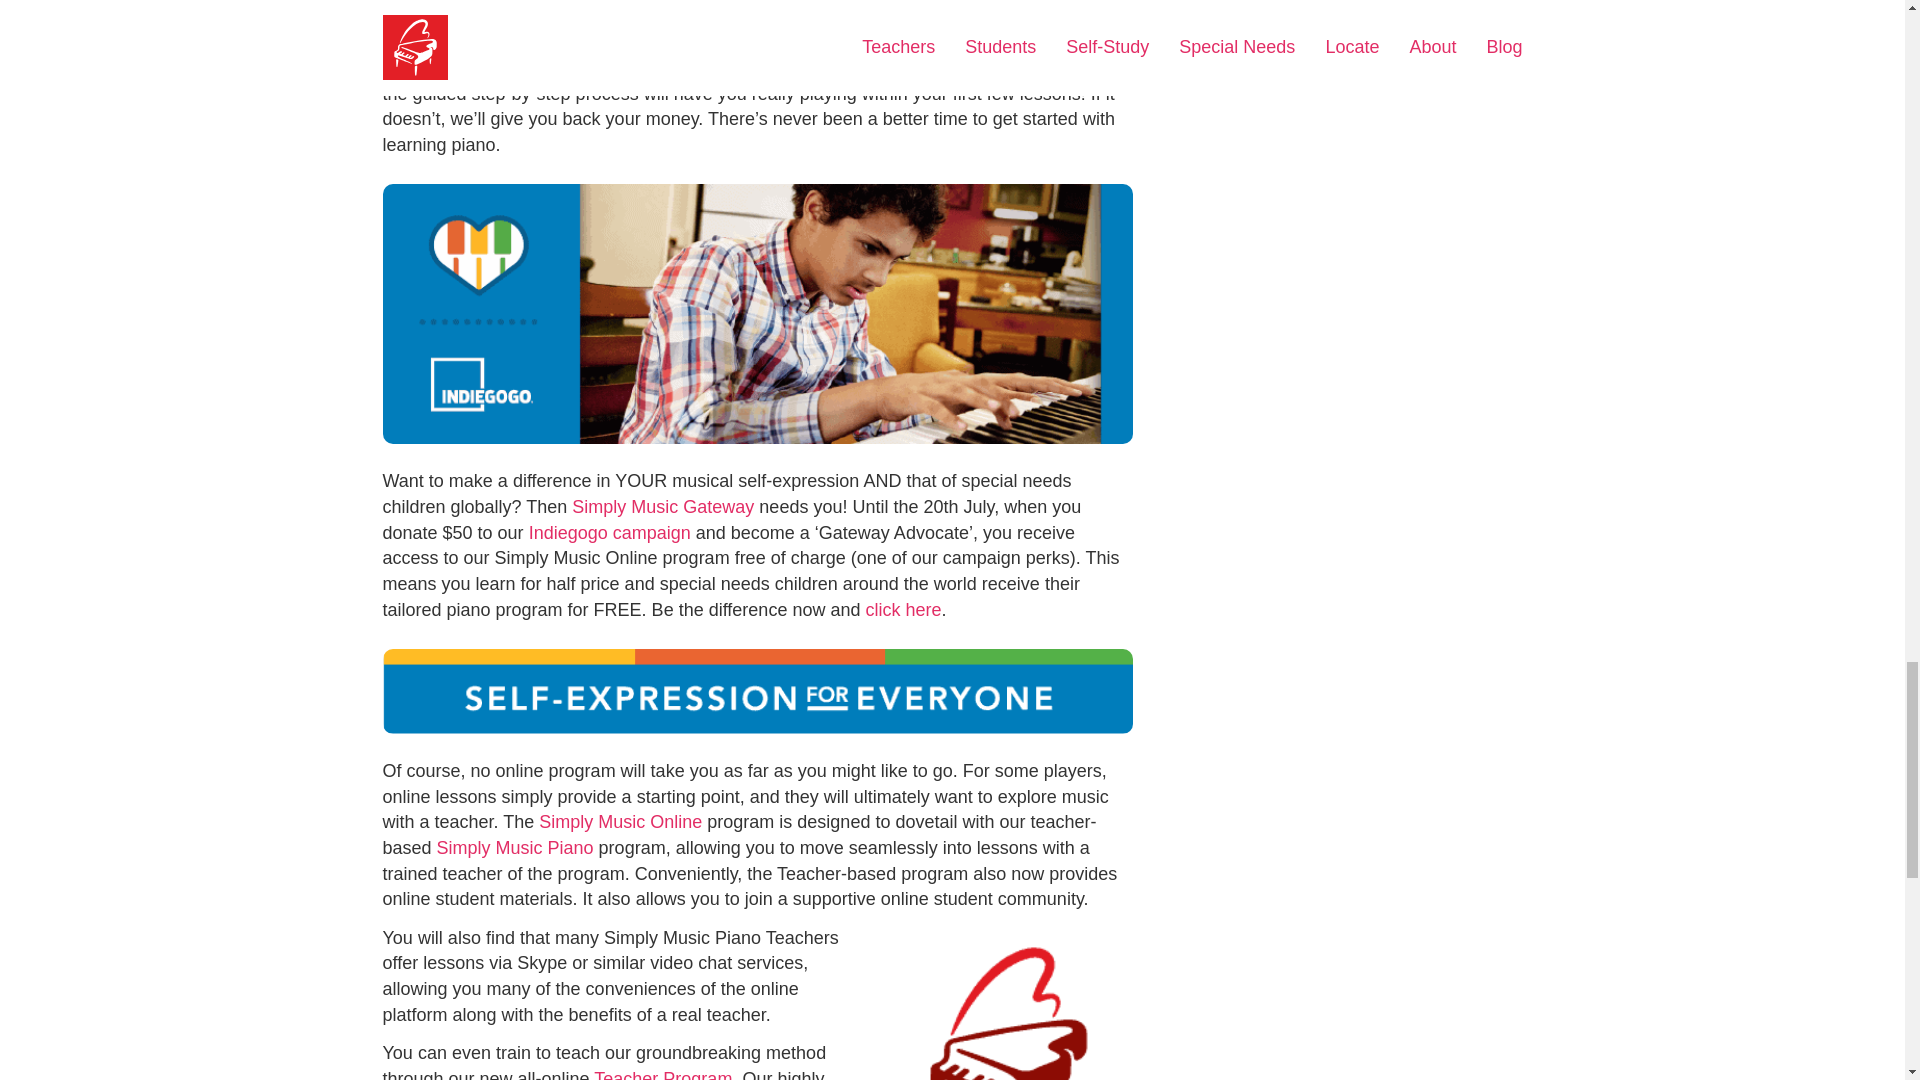 The height and width of the screenshot is (1080, 1920). Describe the element at coordinates (902, 610) in the screenshot. I see `click here` at that location.